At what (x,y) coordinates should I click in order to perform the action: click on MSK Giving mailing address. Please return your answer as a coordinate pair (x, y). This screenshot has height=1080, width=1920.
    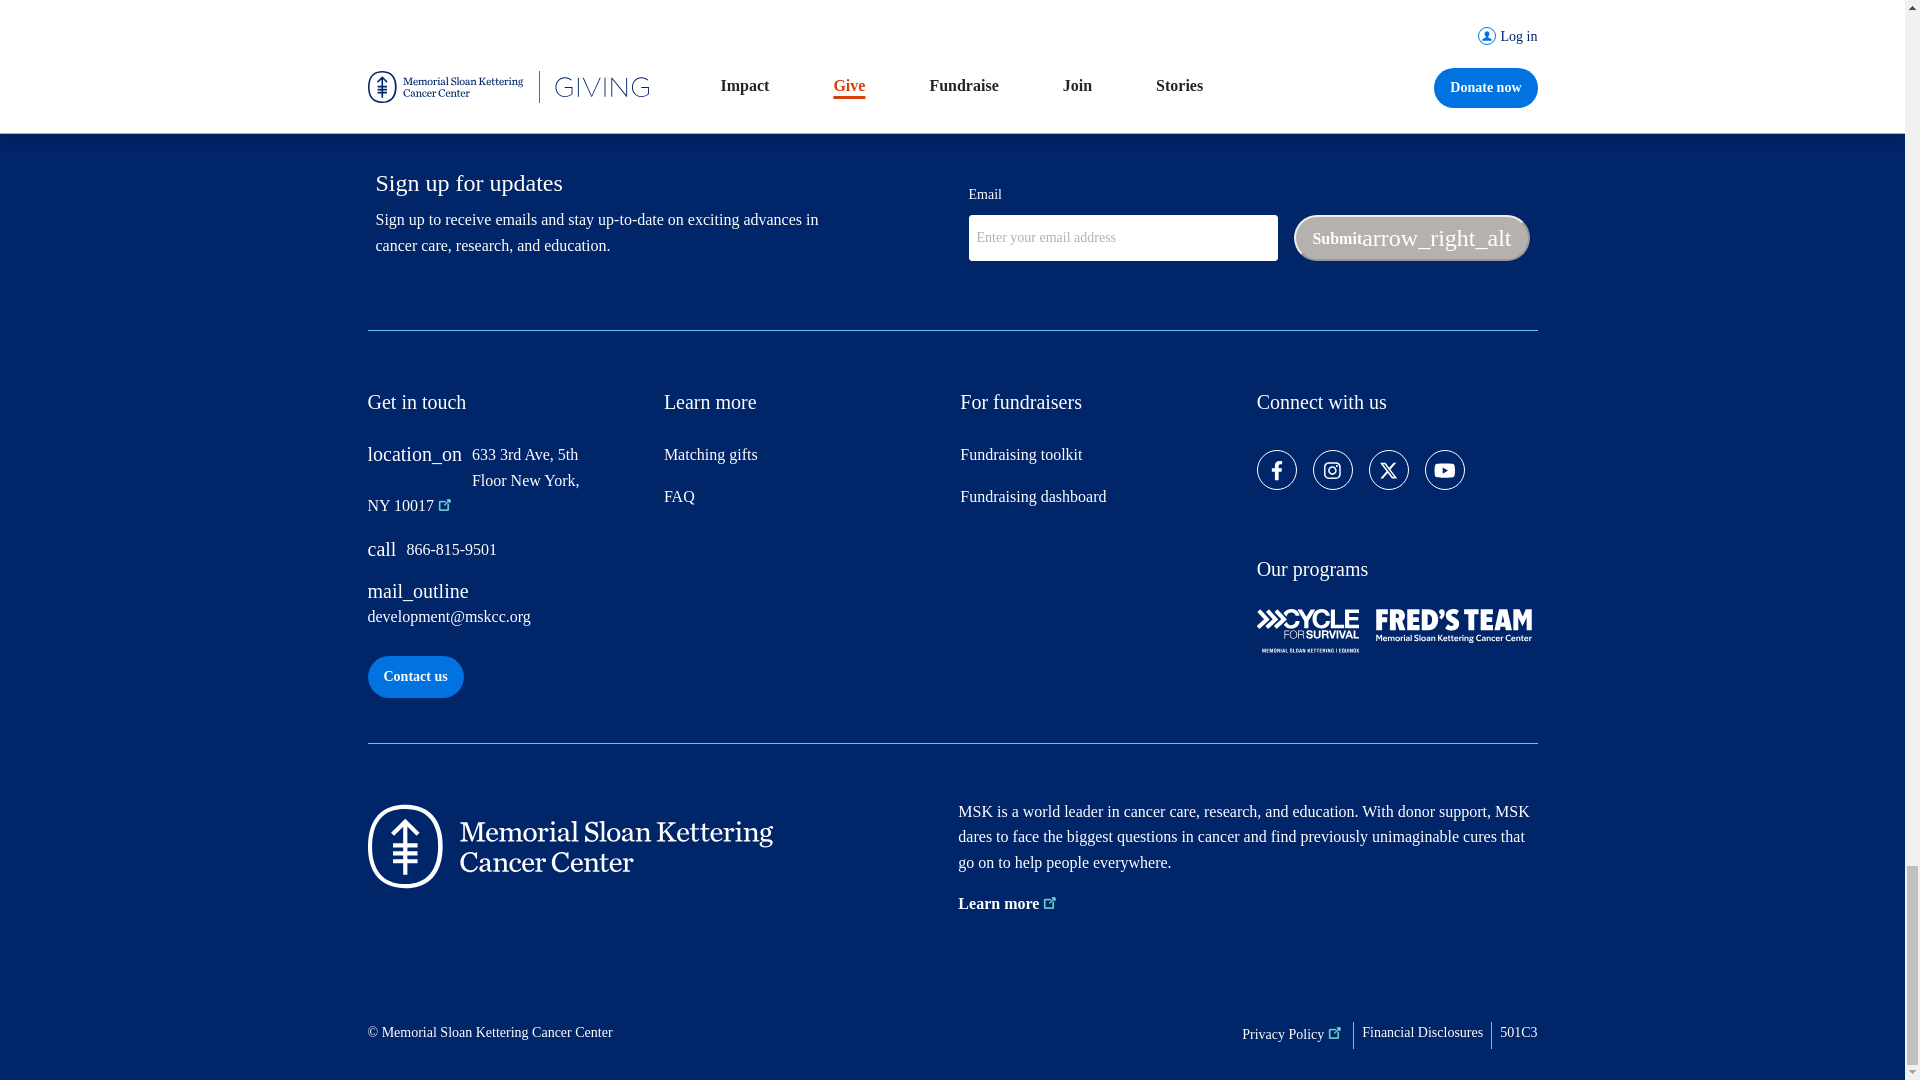
    Looking at the image, I should click on (488, 488).